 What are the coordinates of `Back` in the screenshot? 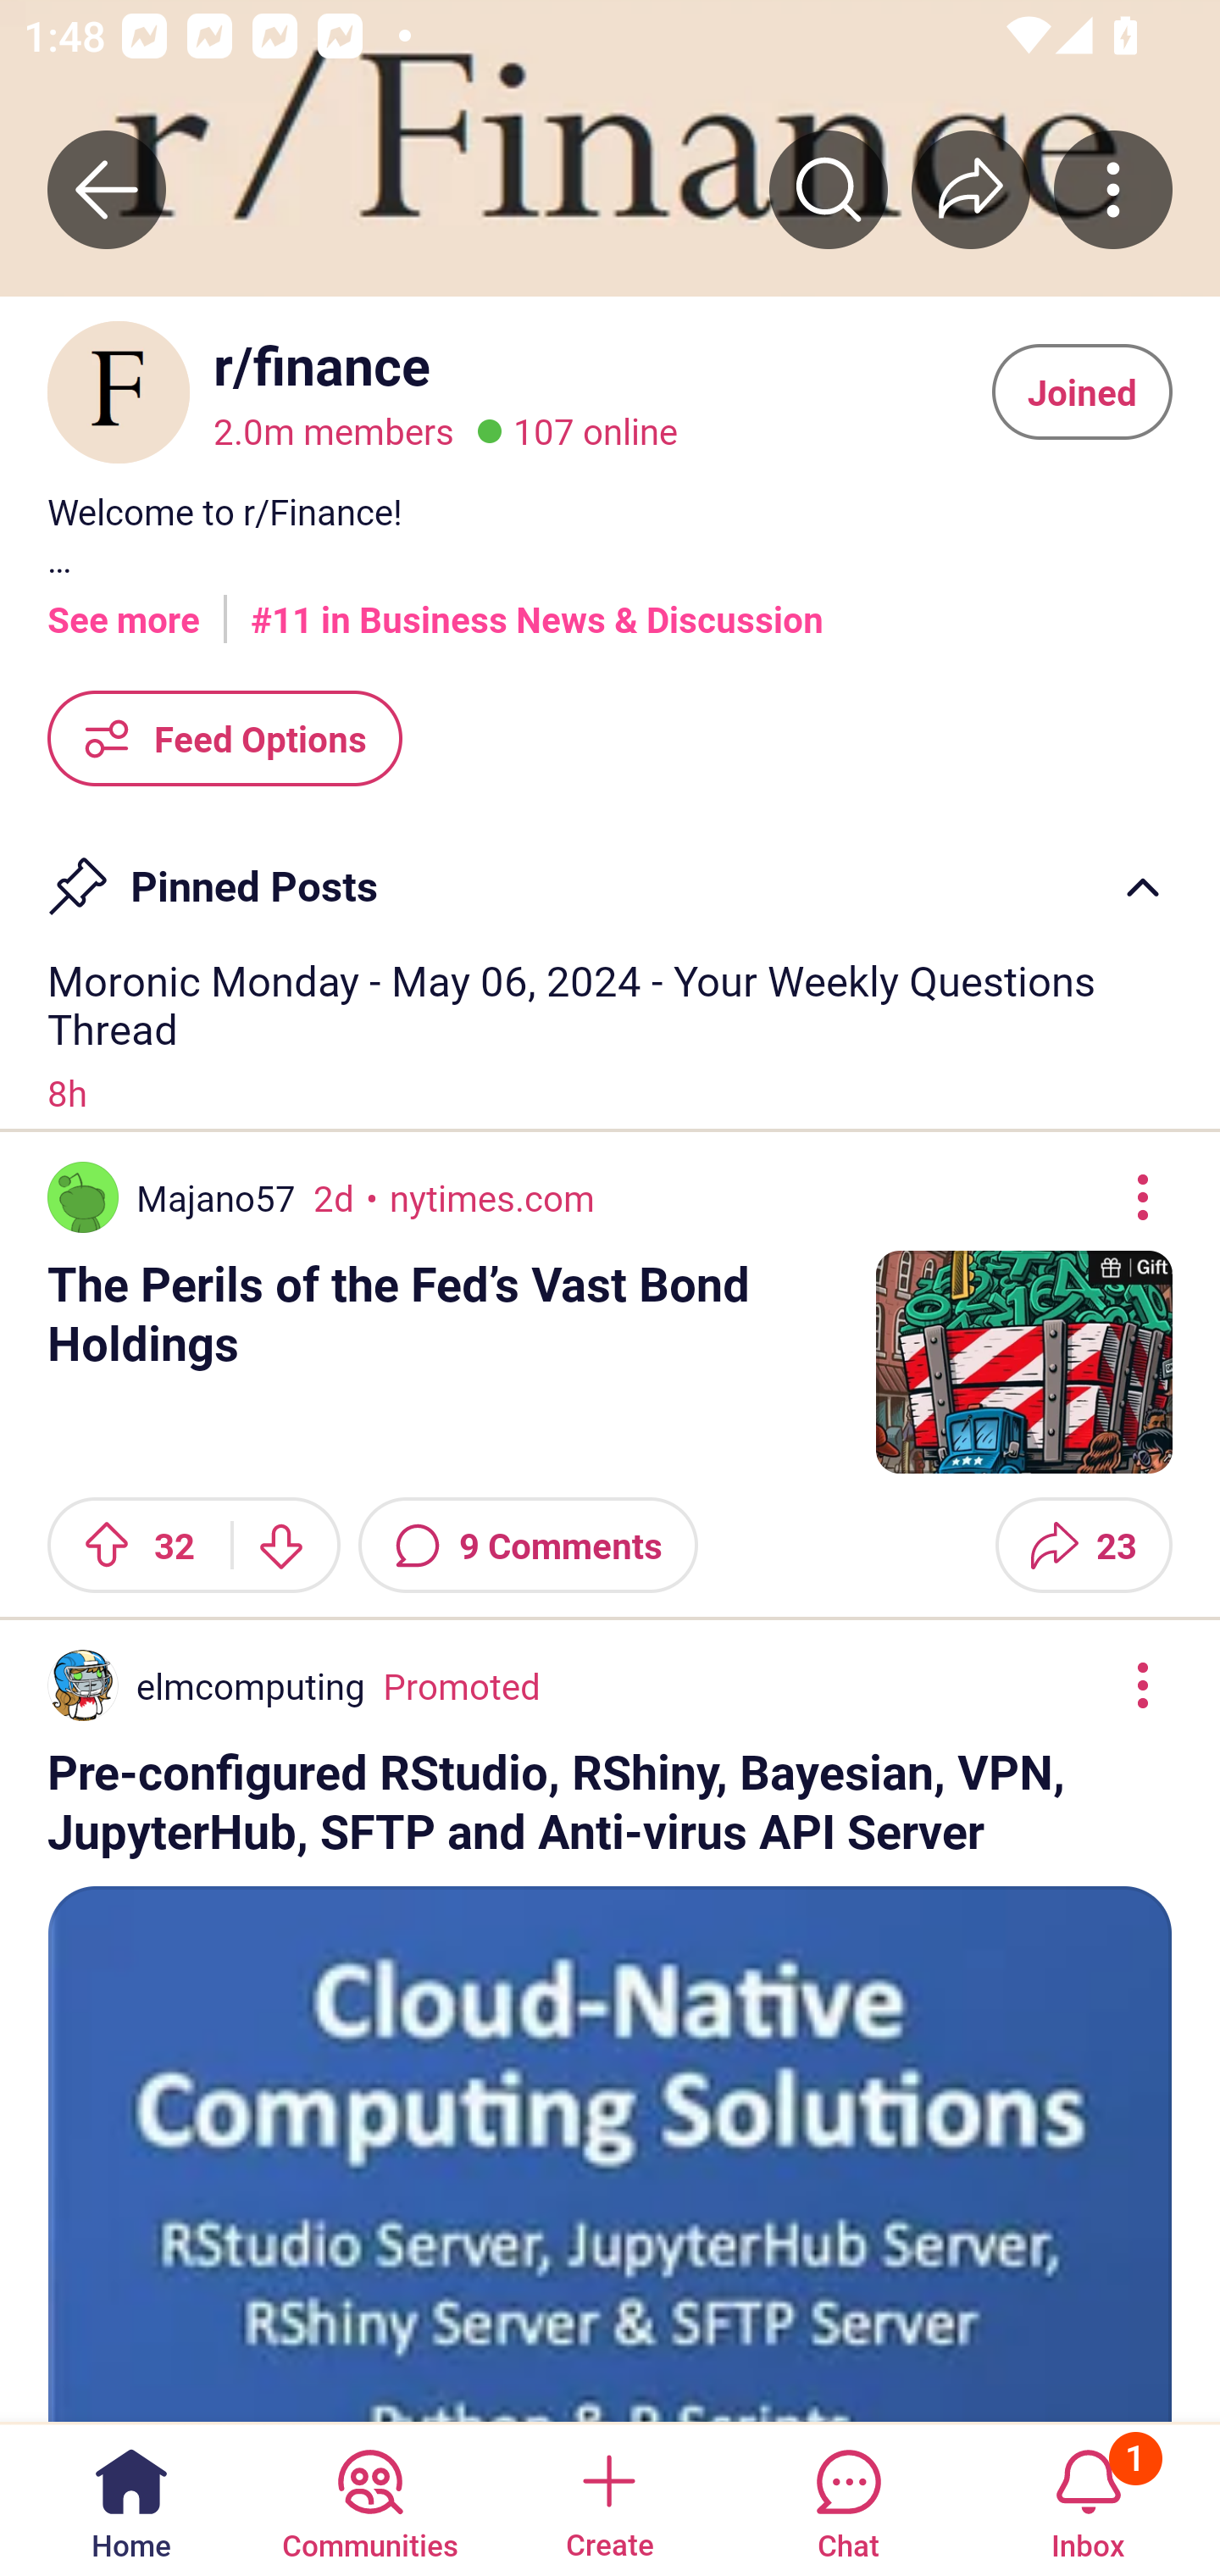 It's located at (107, 189).